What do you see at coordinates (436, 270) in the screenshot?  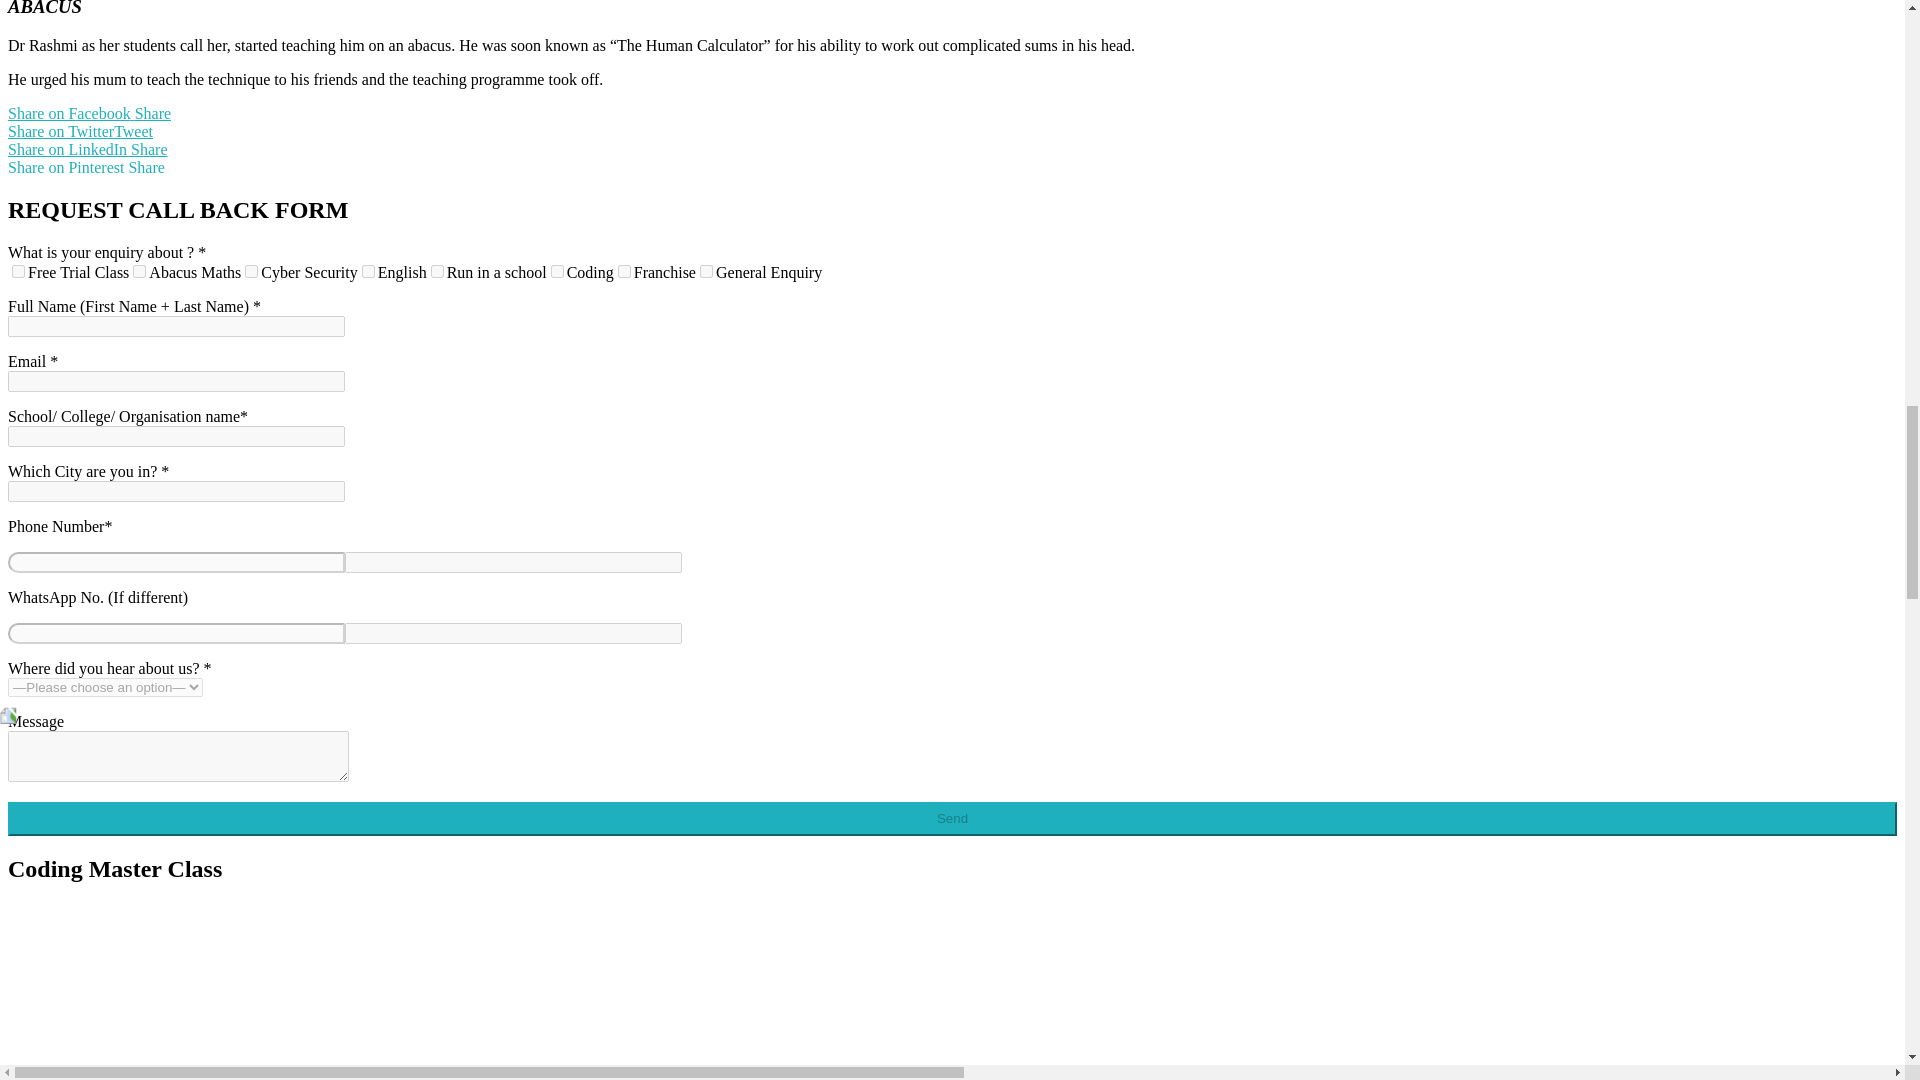 I see `Run in a school` at bounding box center [436, 270].